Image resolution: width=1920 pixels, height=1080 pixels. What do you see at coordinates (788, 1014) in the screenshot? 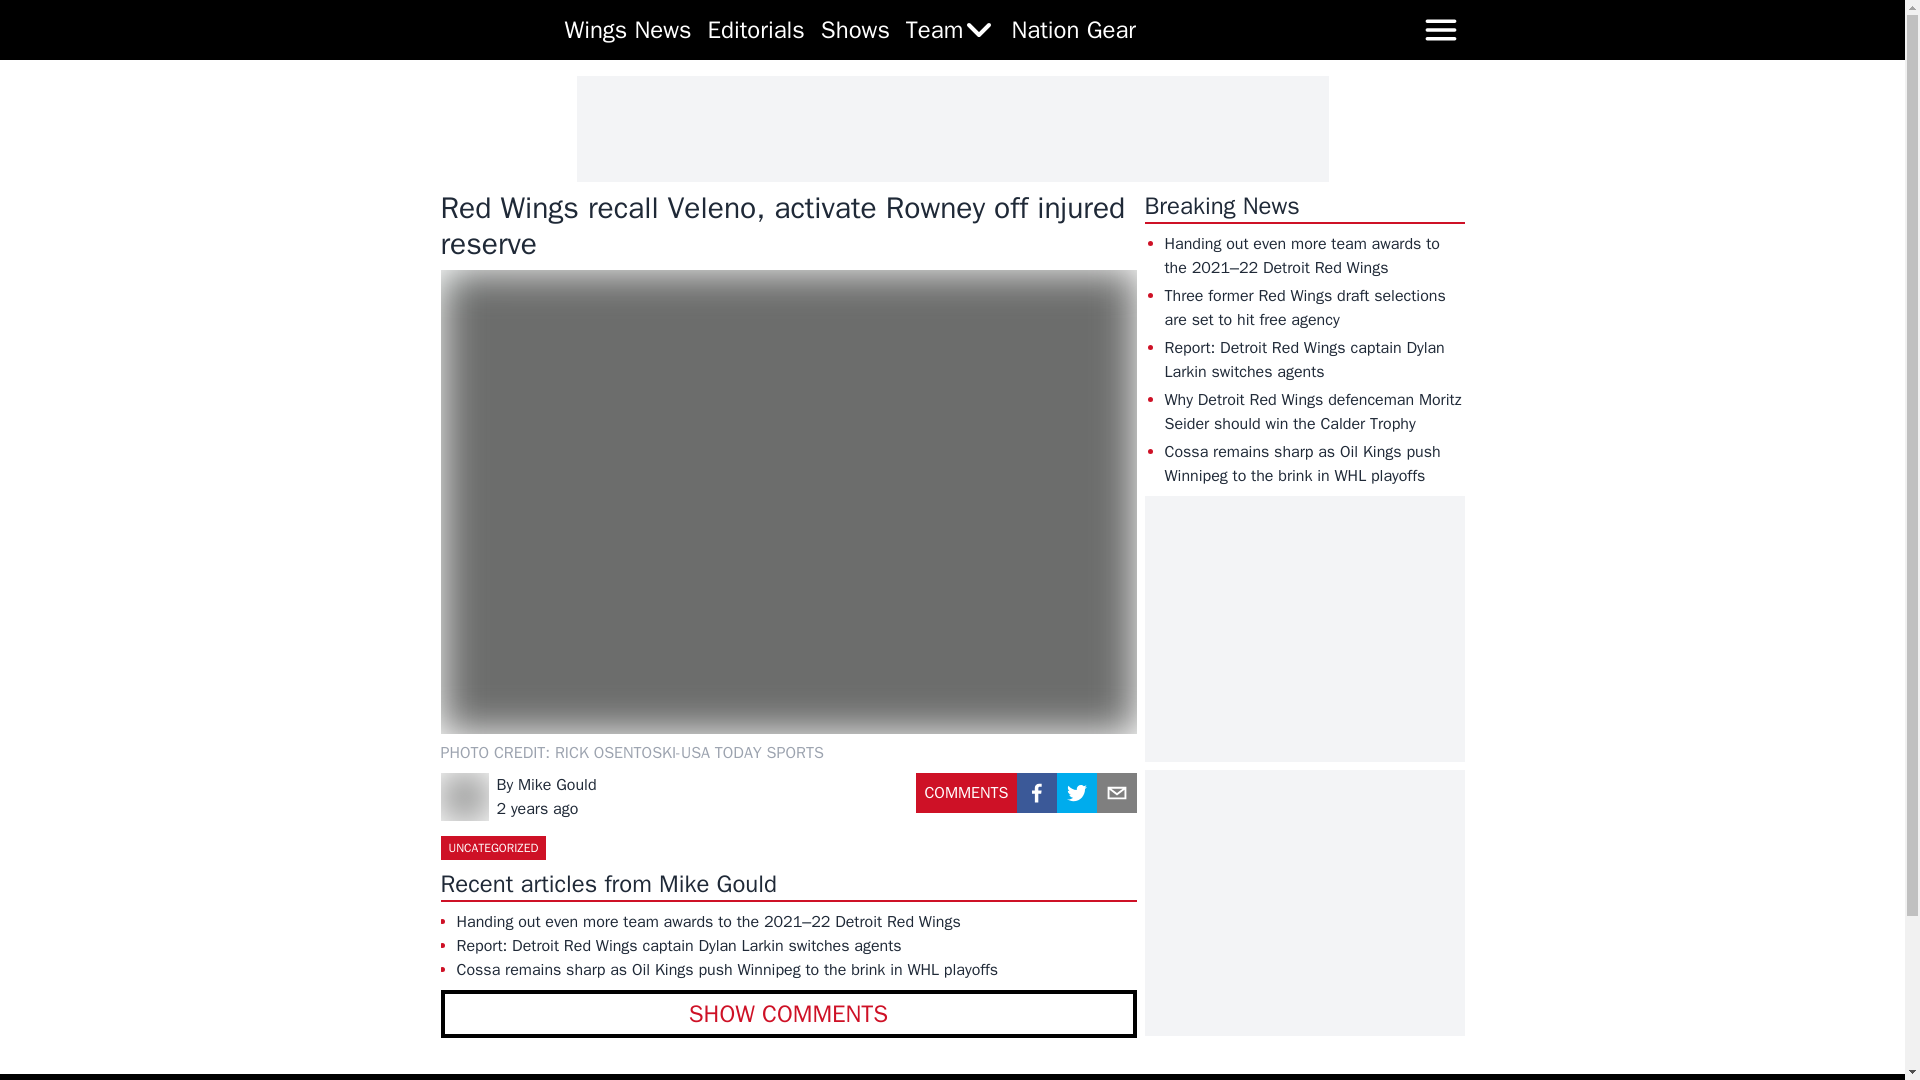
I see `SHOW COMMENTS` at bounding box center [788, 1014].